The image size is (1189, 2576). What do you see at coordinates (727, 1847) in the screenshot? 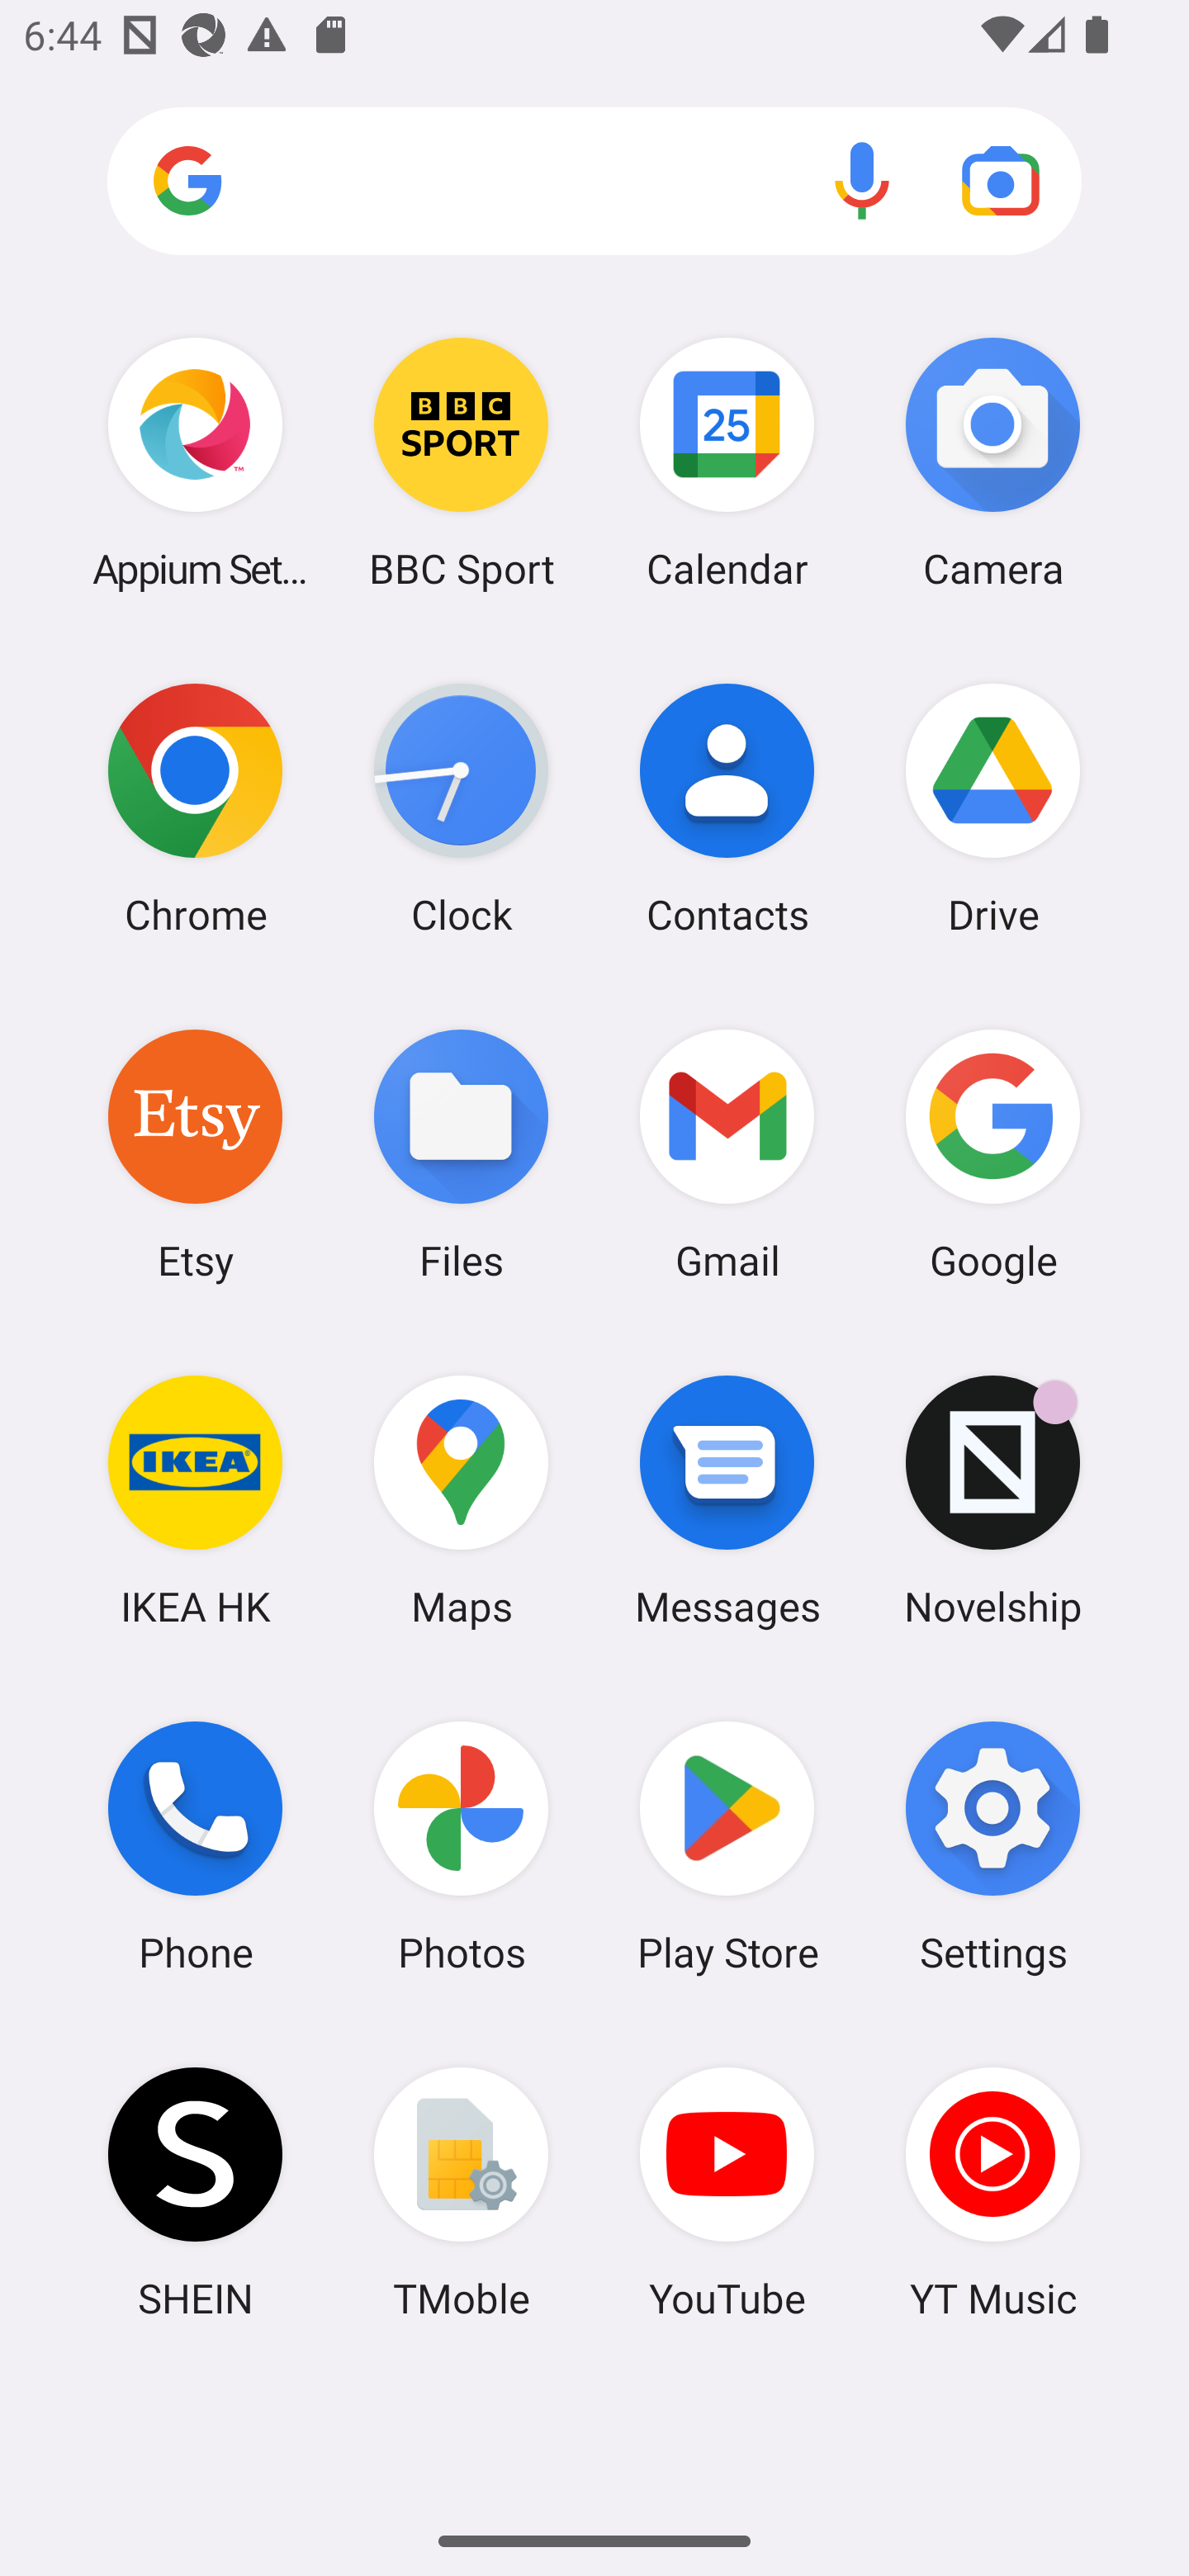
I see `Play Store` at bounding box center [727, 1847].